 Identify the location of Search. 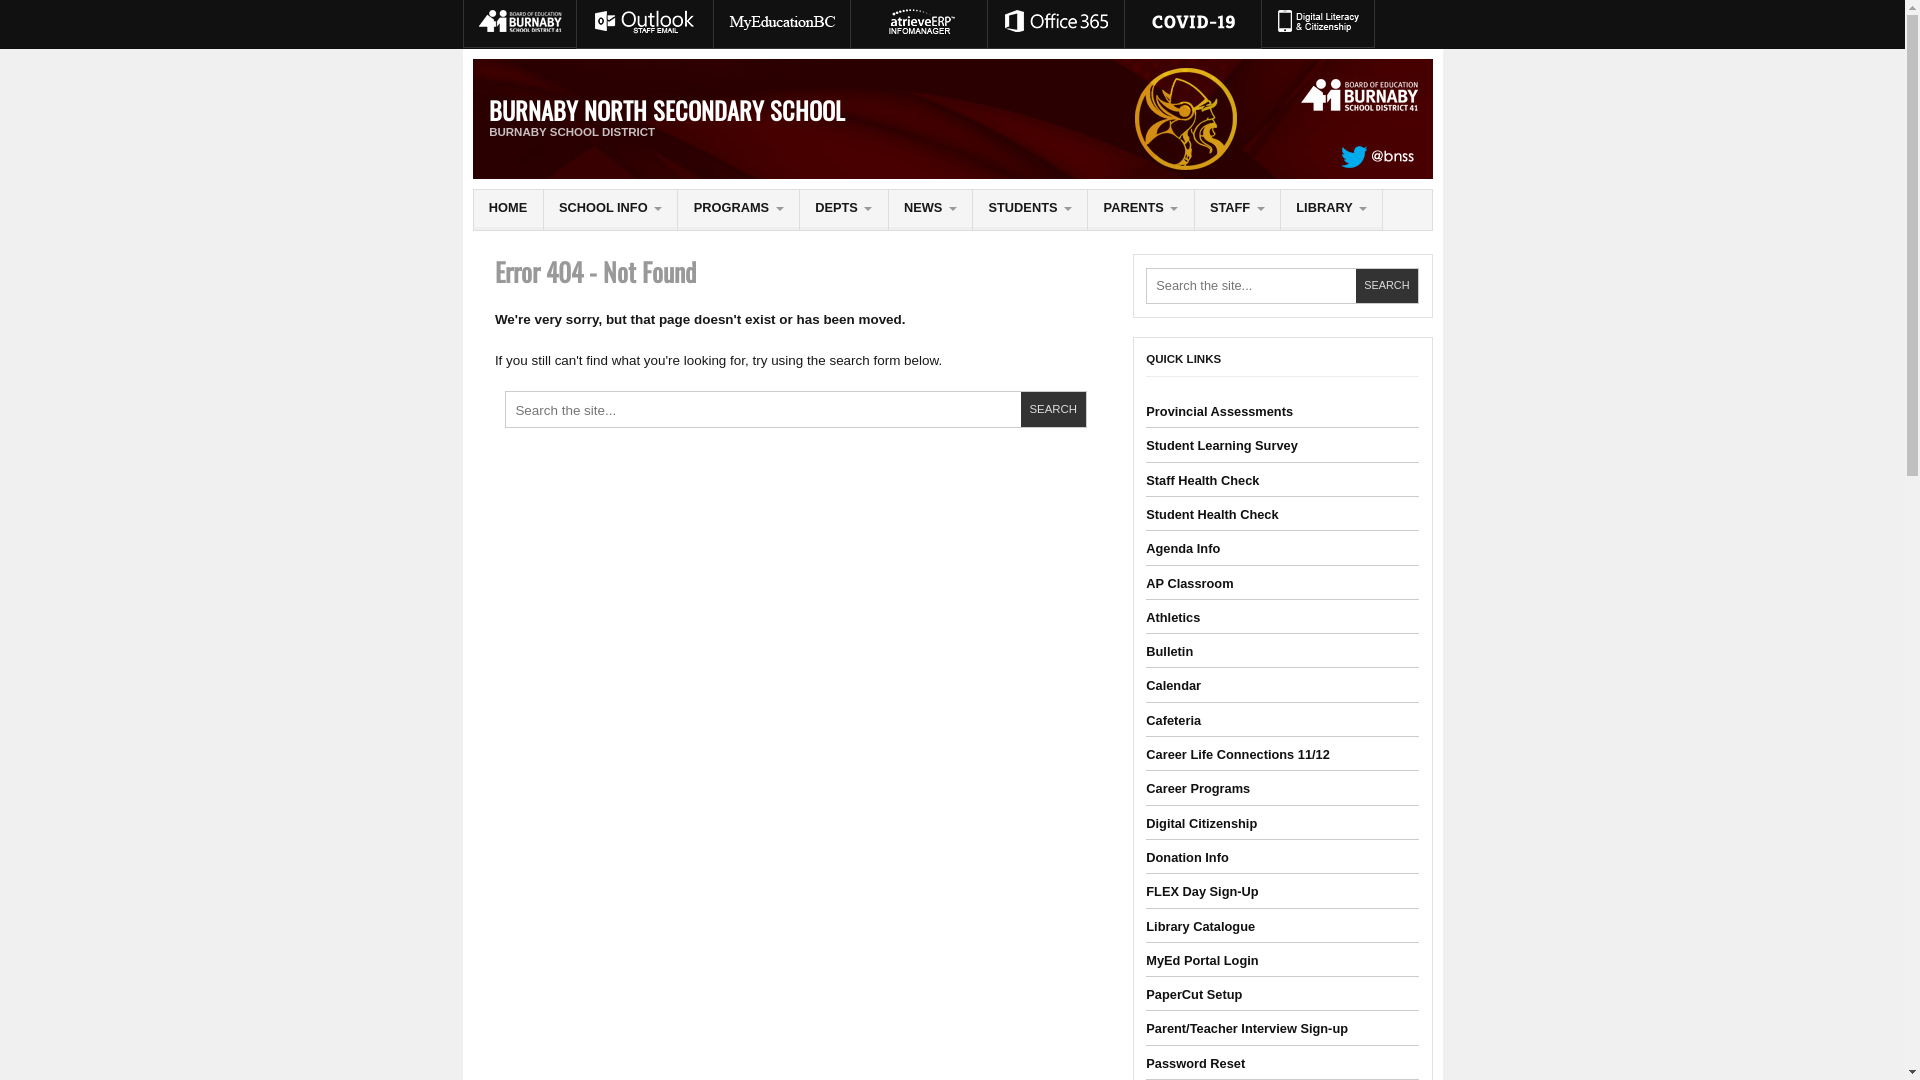
(1054, 410).